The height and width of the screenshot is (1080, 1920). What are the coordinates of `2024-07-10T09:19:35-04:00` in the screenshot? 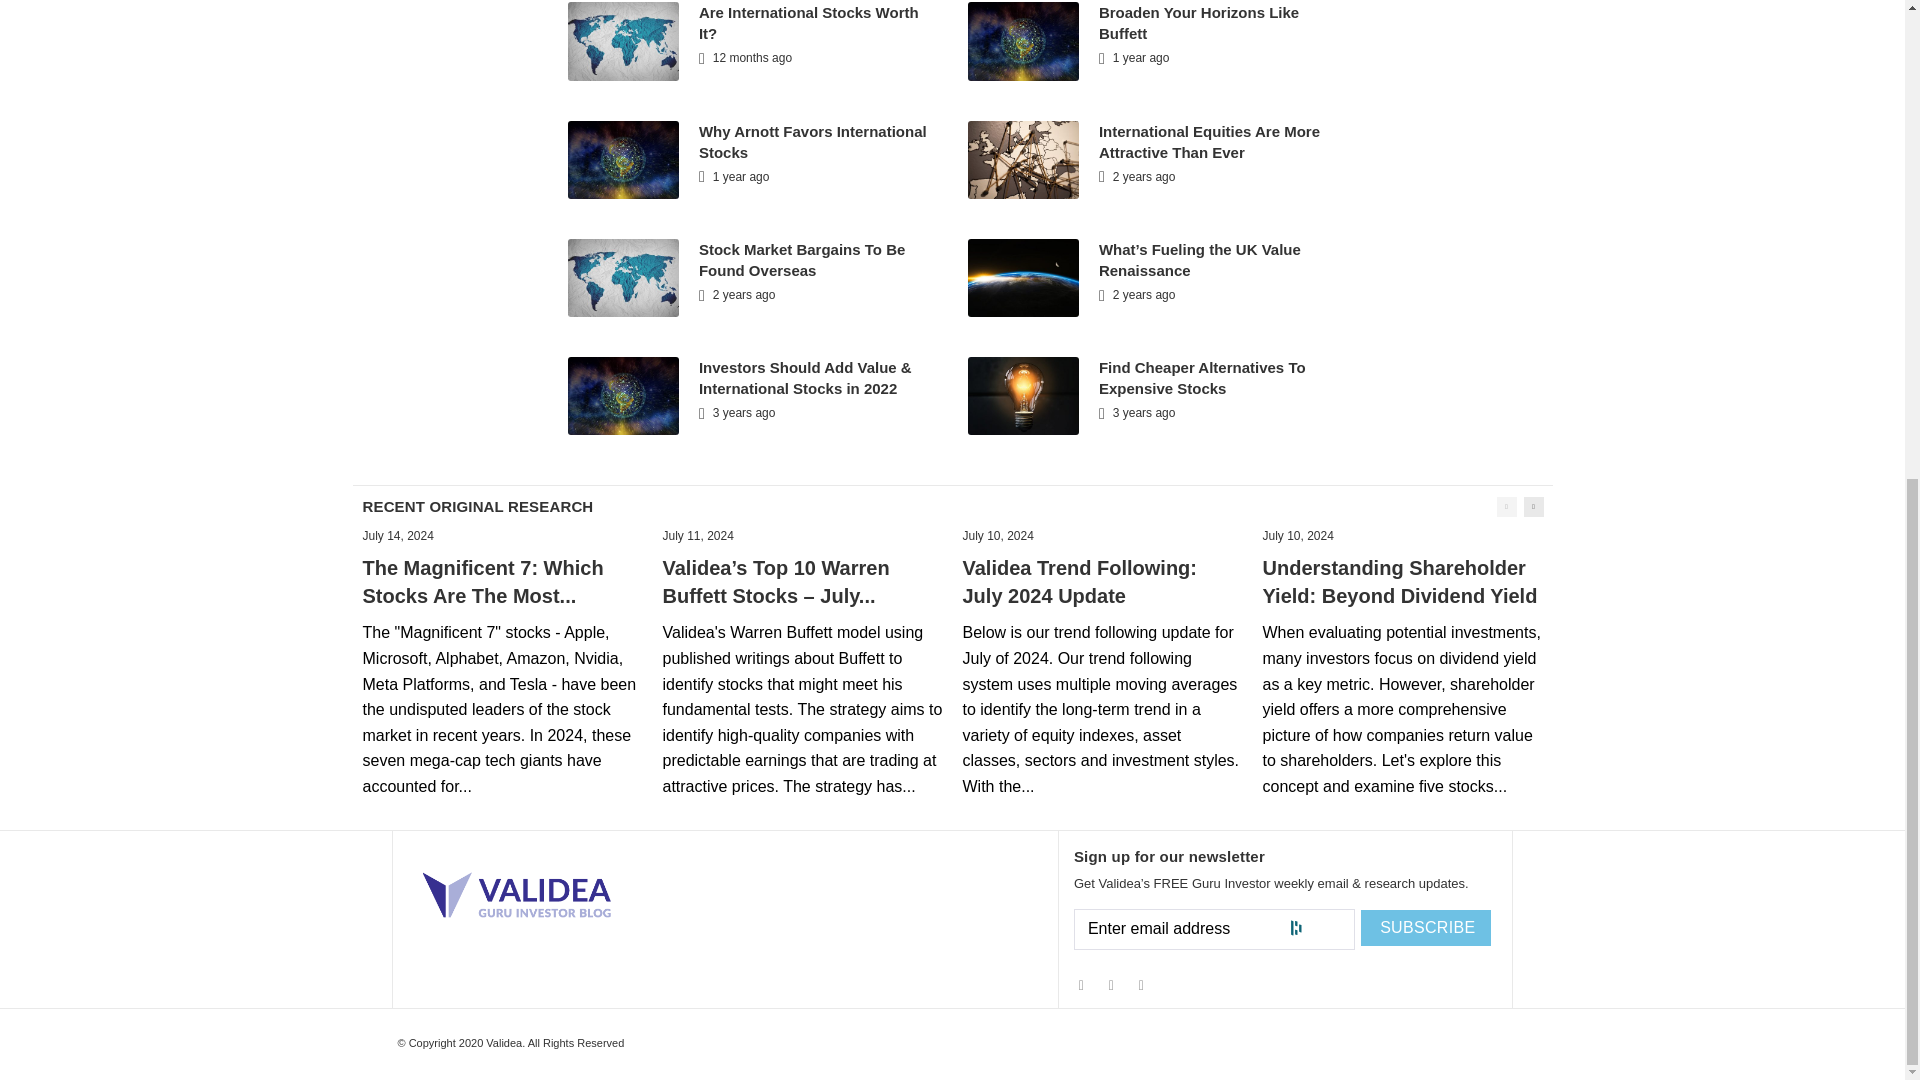 It's located at (996, 536).